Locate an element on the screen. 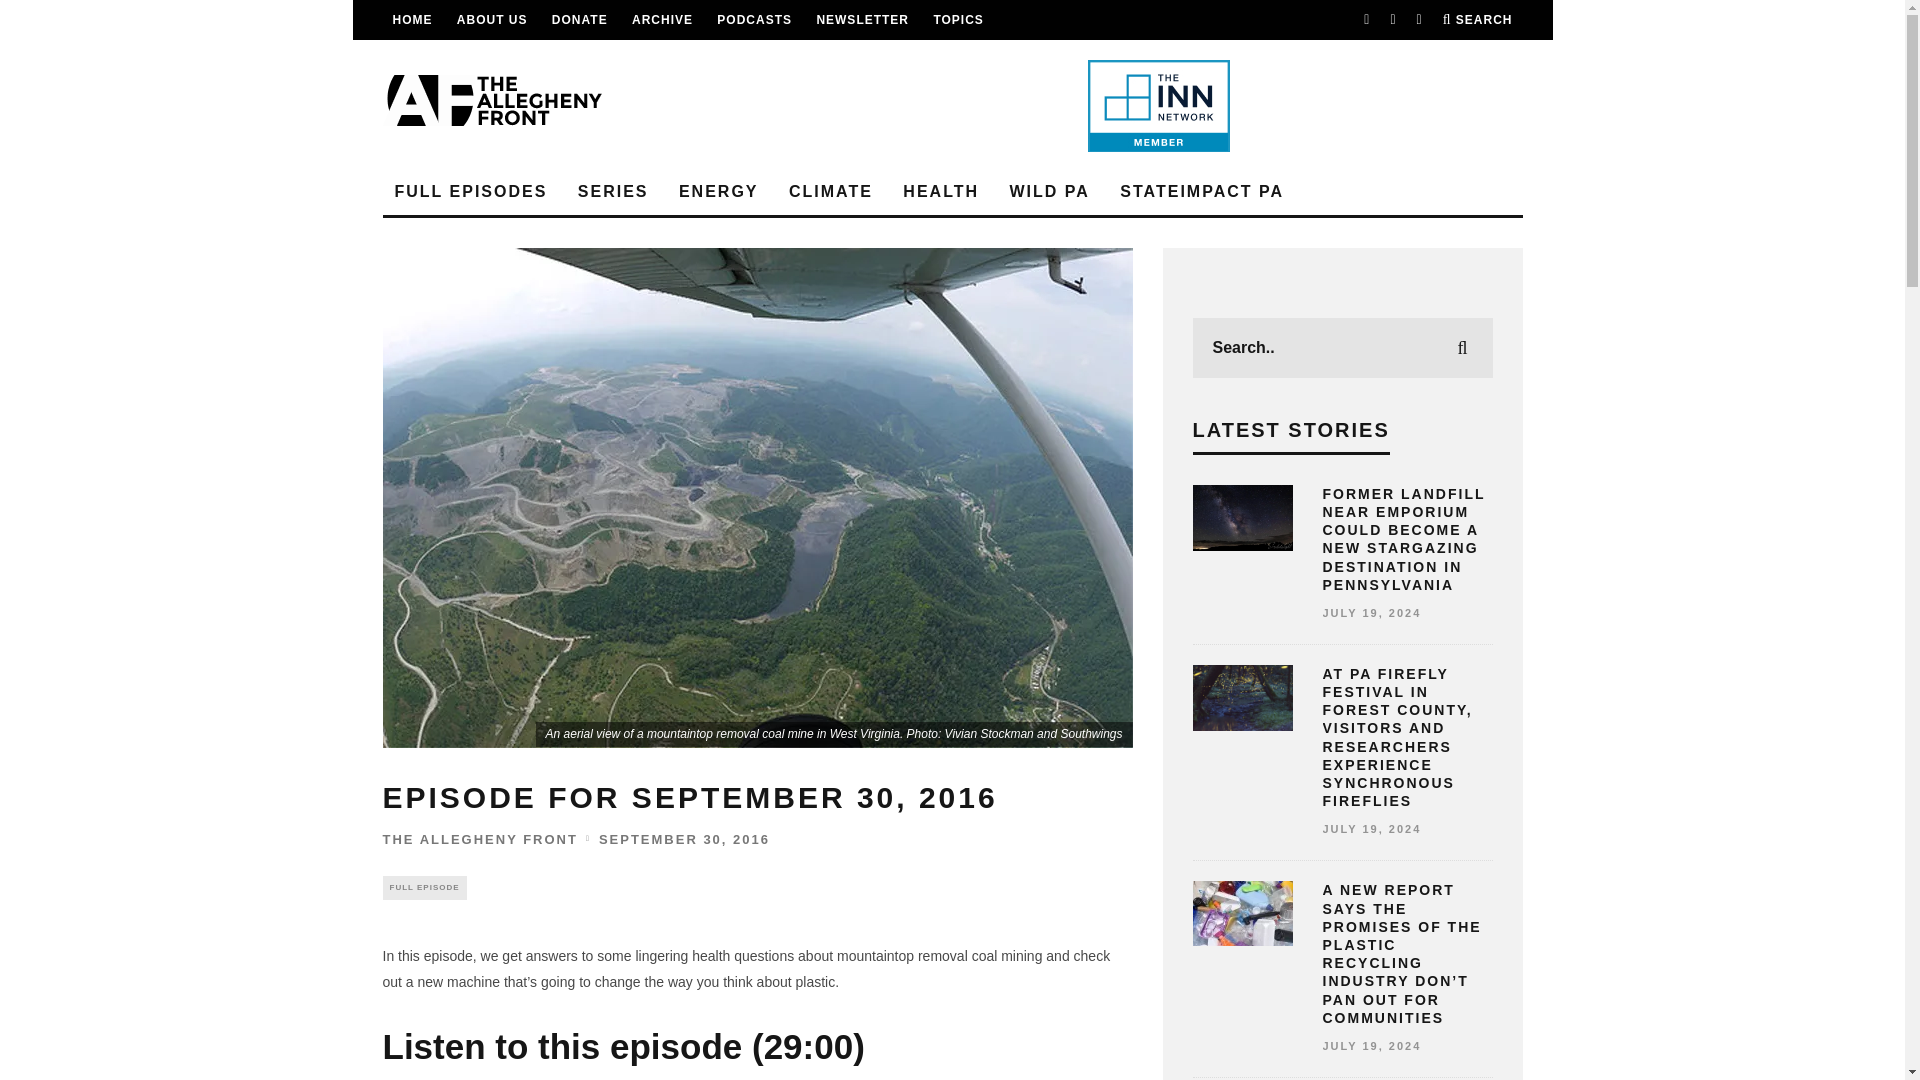  View all posts in Full Episode is located at coordinates (424, 887).